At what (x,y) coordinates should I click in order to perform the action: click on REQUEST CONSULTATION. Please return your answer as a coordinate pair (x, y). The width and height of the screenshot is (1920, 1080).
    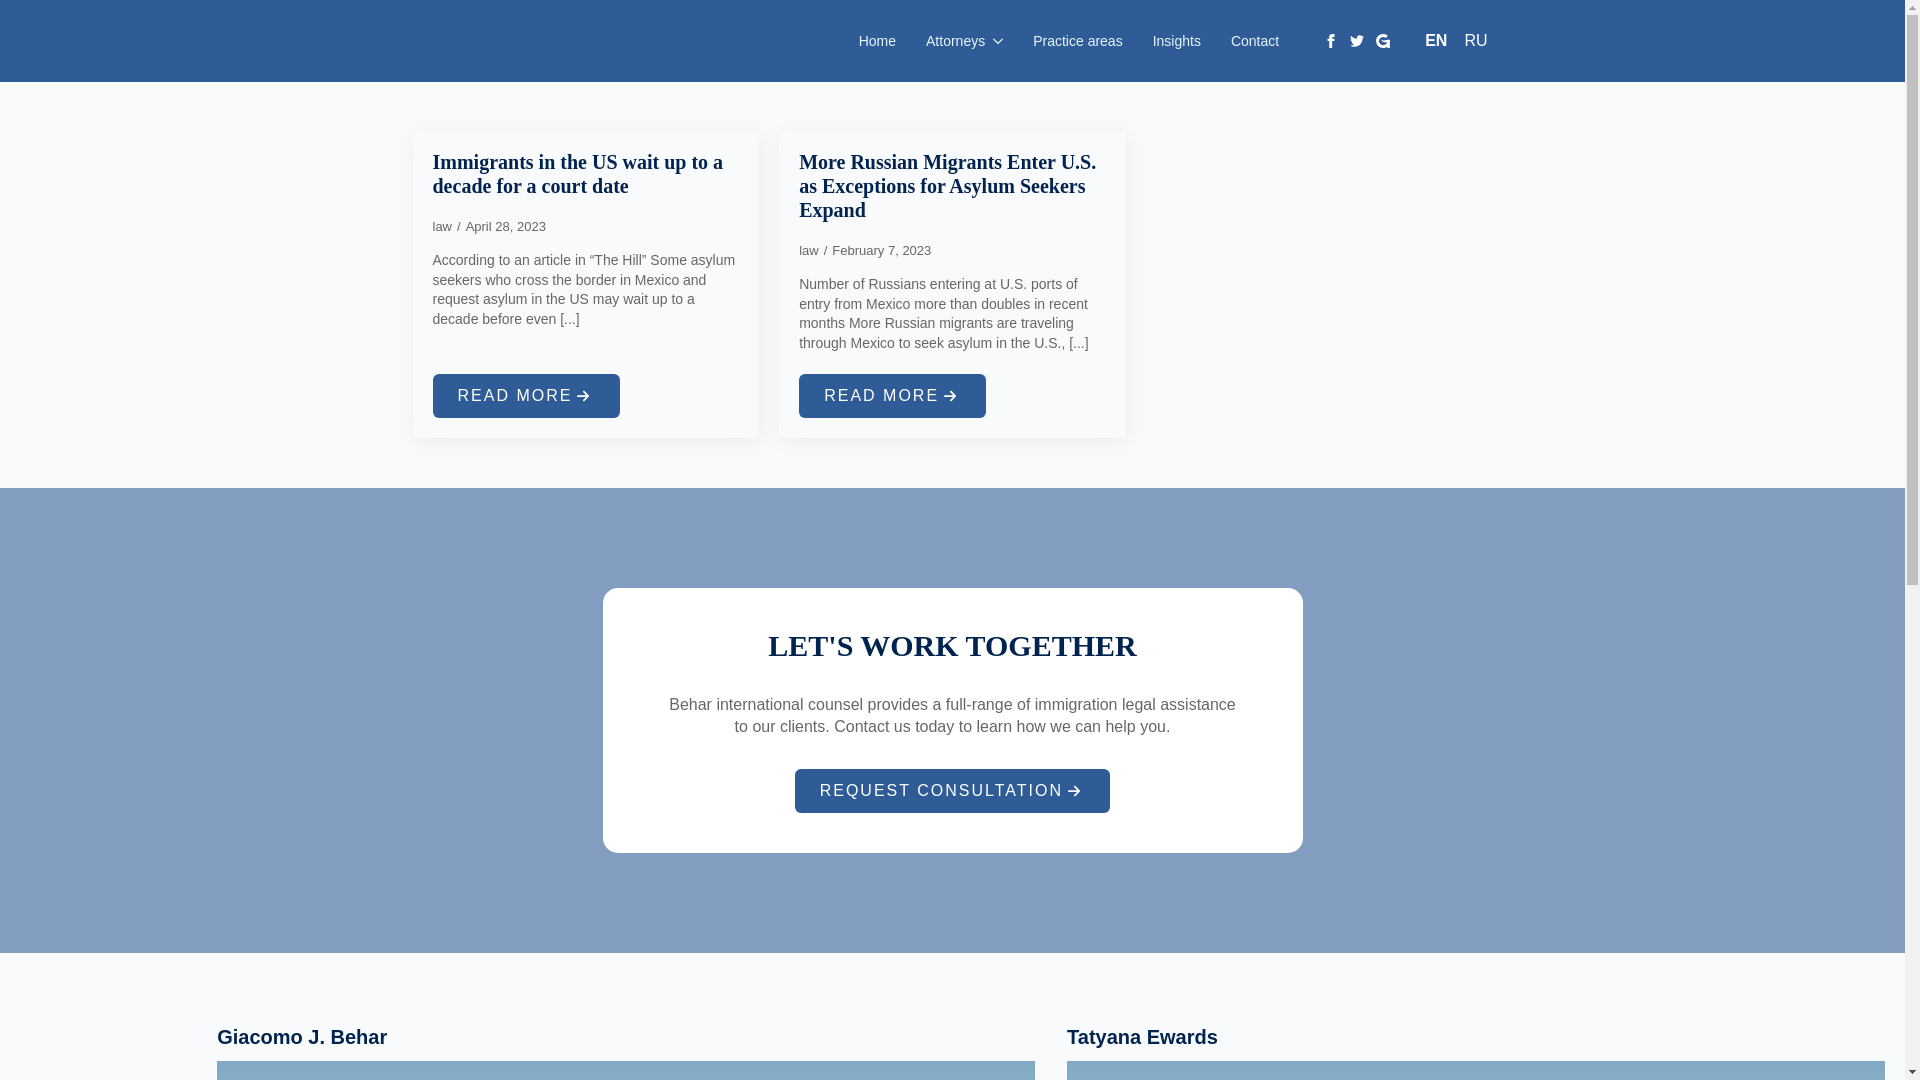
    Looking at the image, I should click on (952, 790).